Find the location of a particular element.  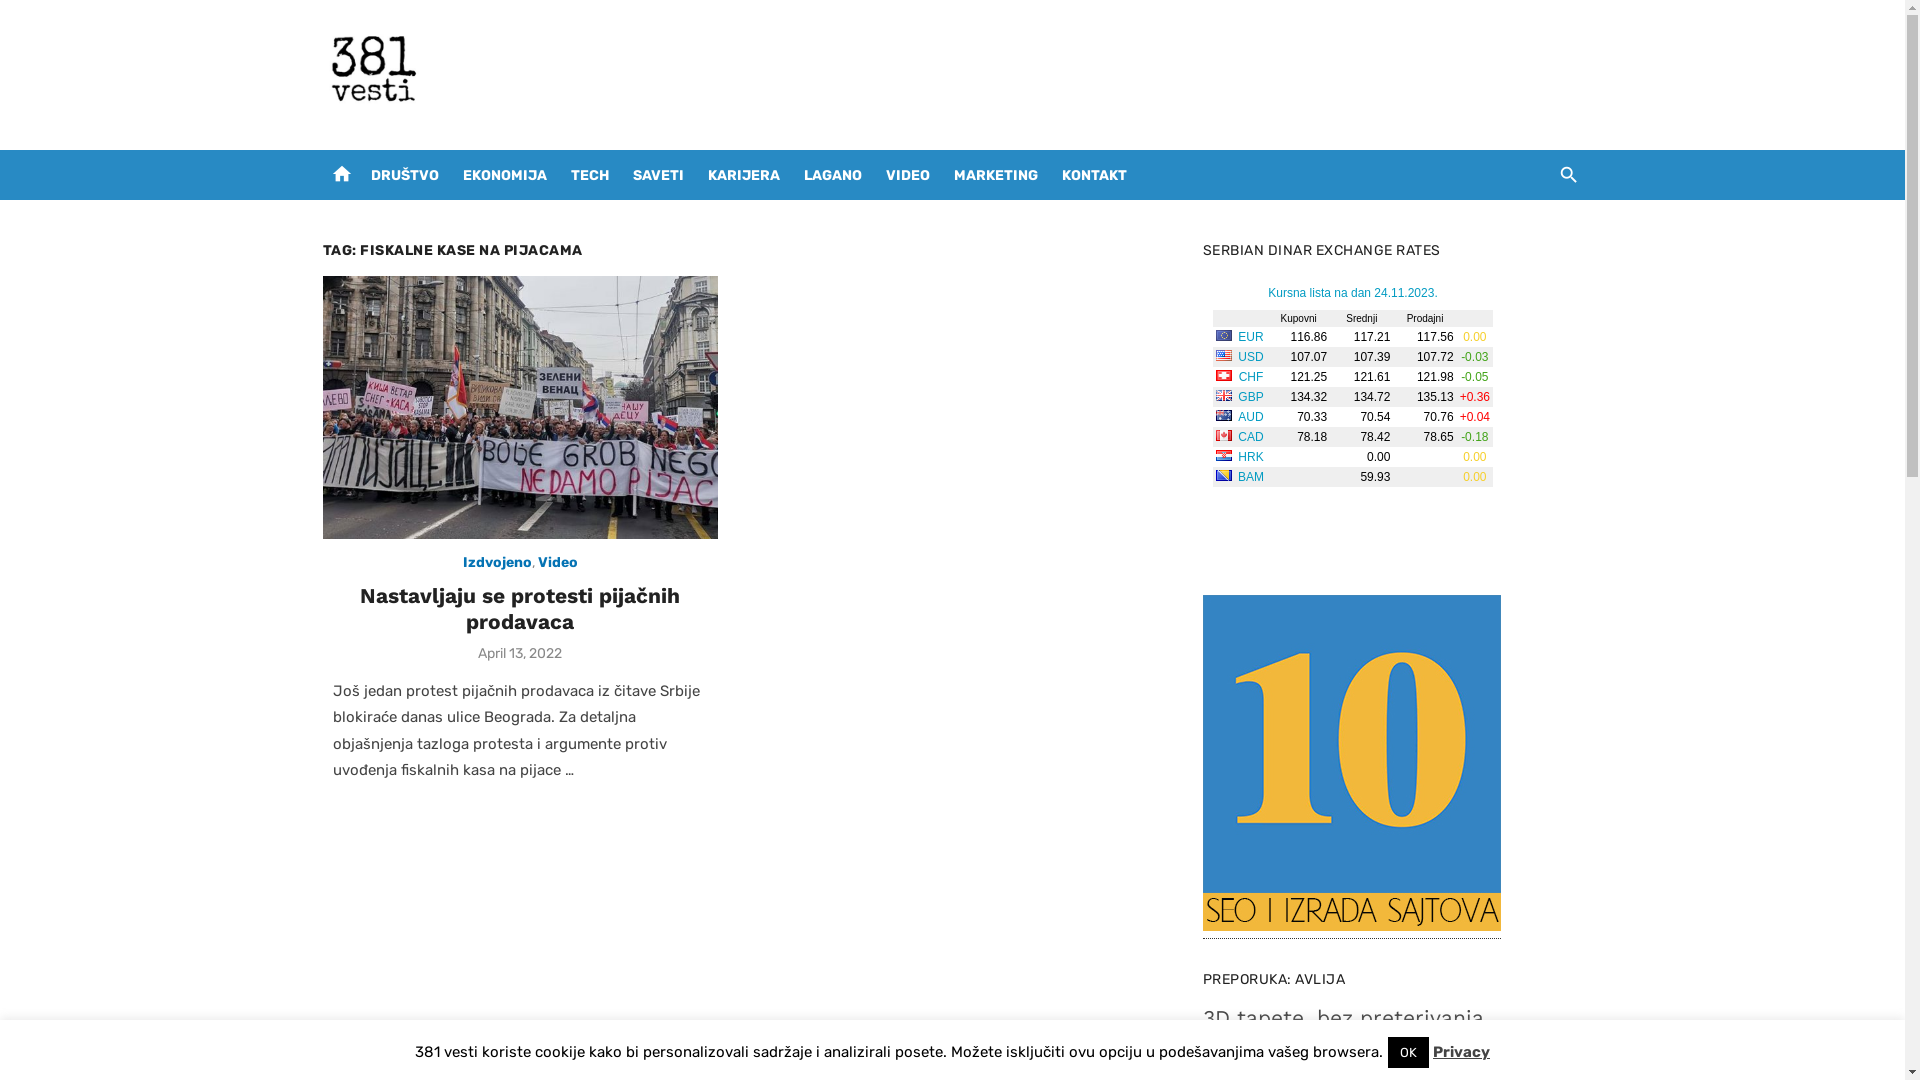

Izdvojeno is located at coordinates (496, 563).